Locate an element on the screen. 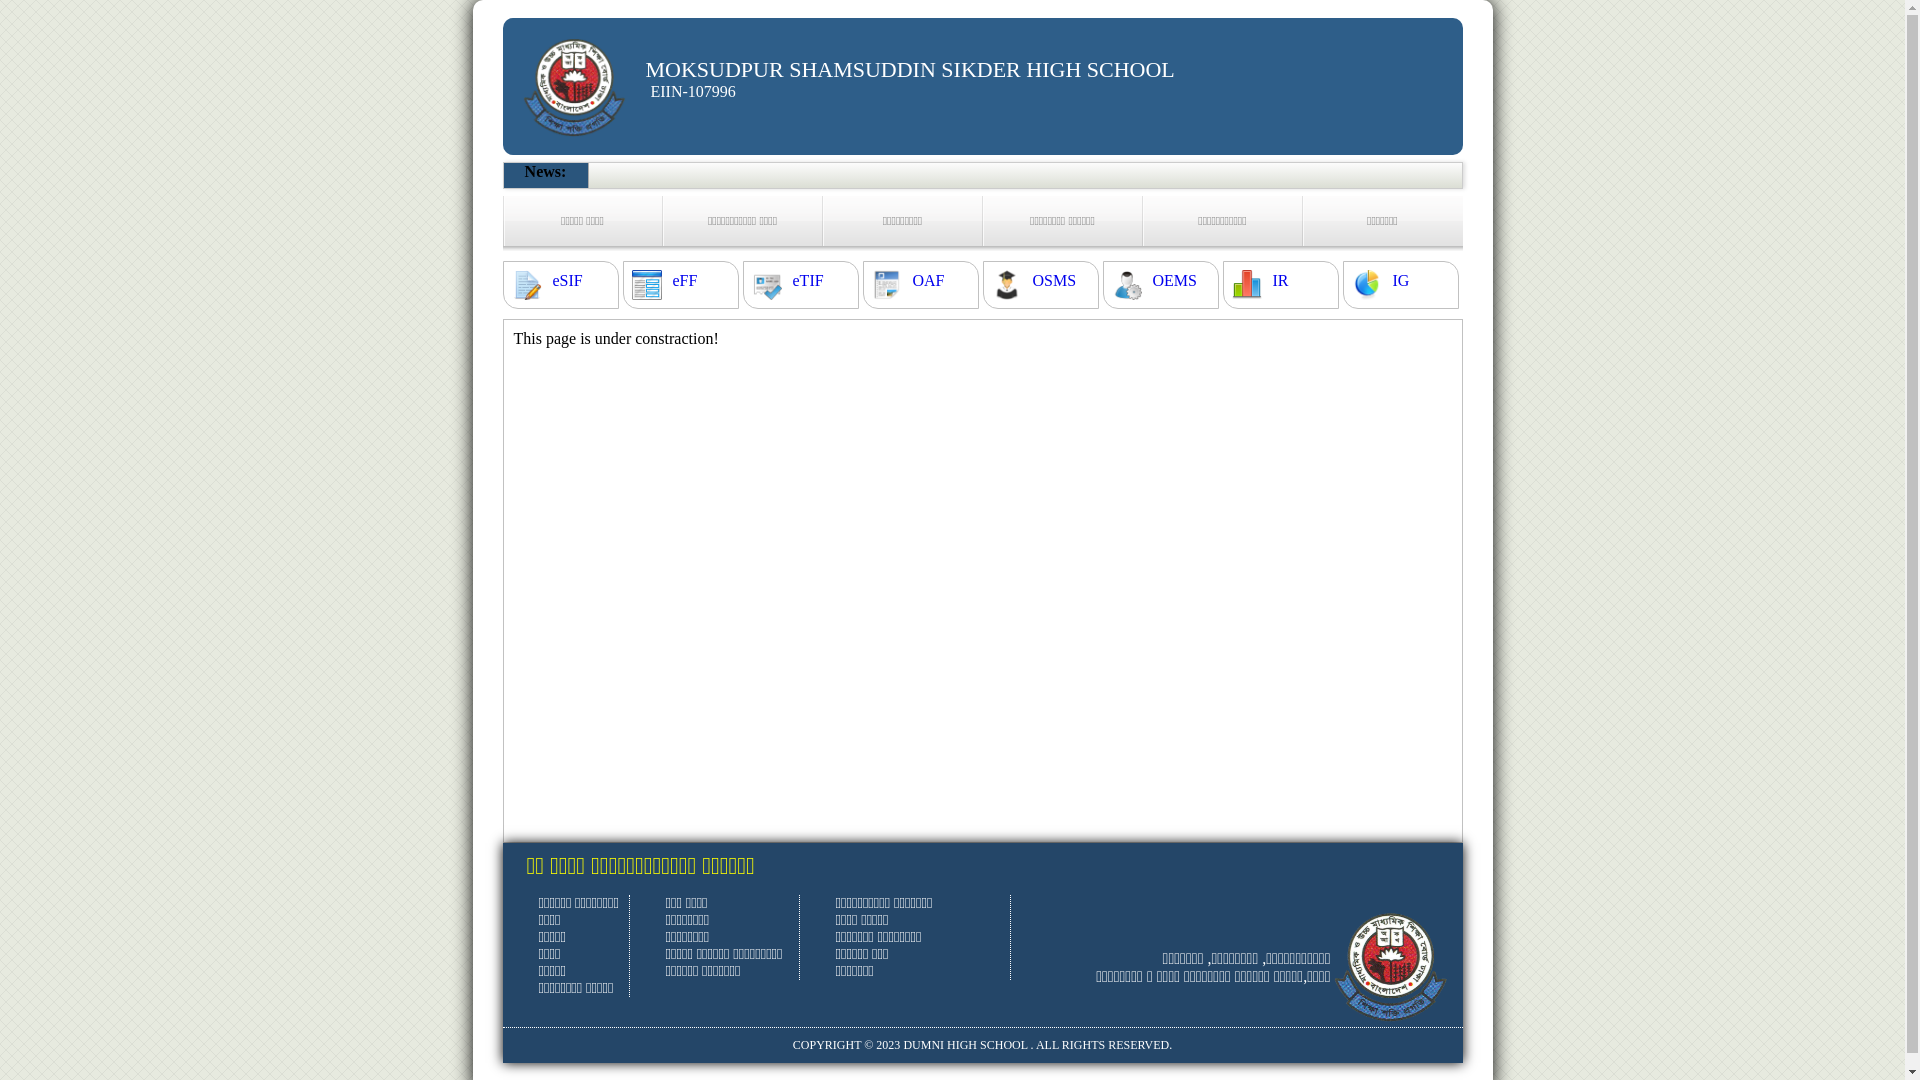 The image size is (1920, 1080). eSIF is located at coordinates (567, 281).